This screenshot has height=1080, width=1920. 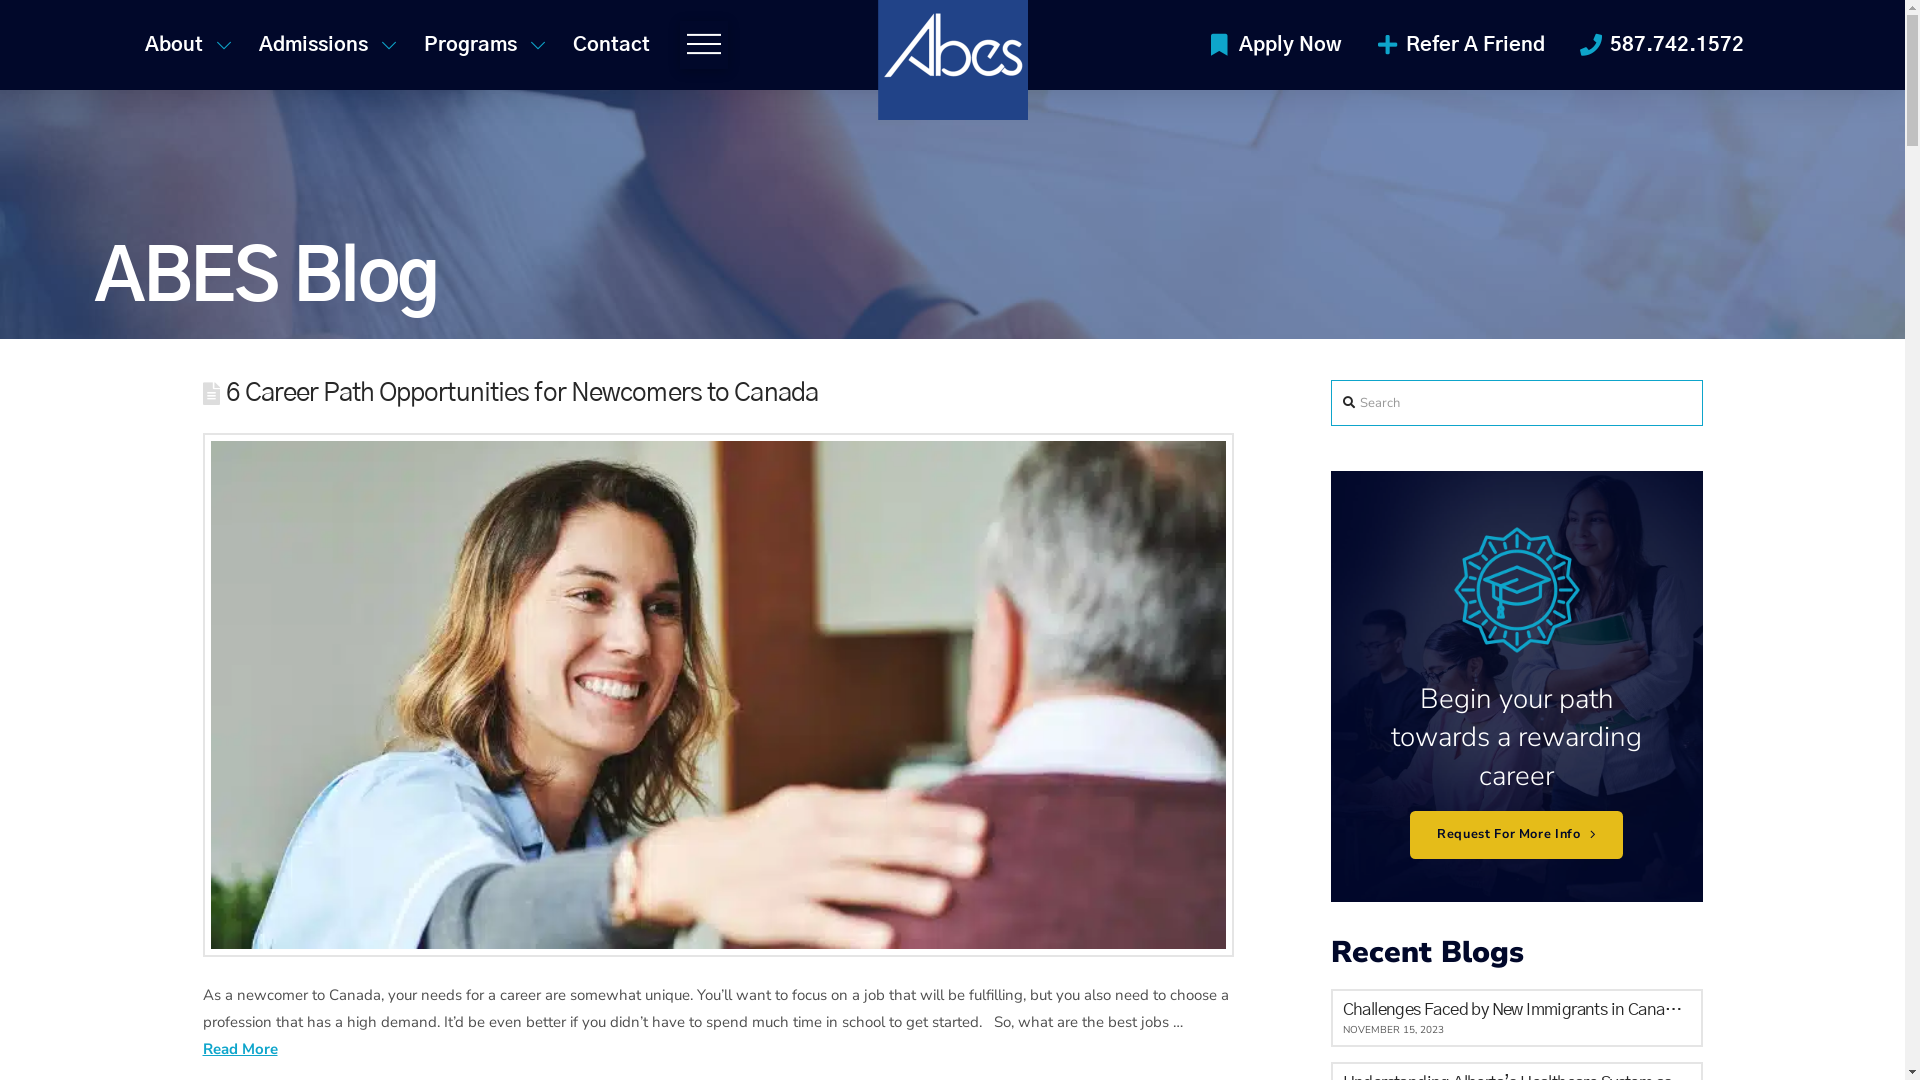 What do you see at coordinates (240, 1049) in the screenshot?
I see `Read More` at bounding box center [240, 1049].